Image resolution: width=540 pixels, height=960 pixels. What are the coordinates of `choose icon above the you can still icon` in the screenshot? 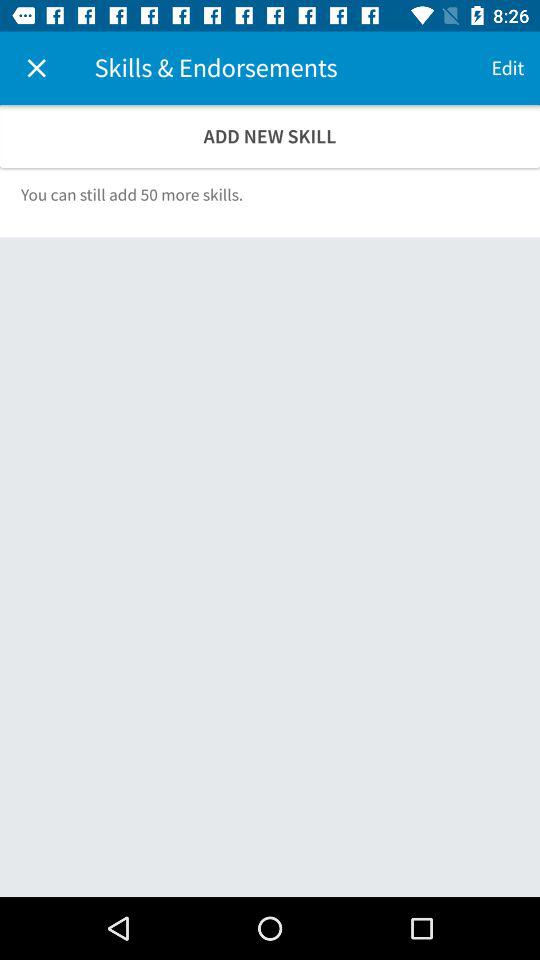 It's located at (270, 136).